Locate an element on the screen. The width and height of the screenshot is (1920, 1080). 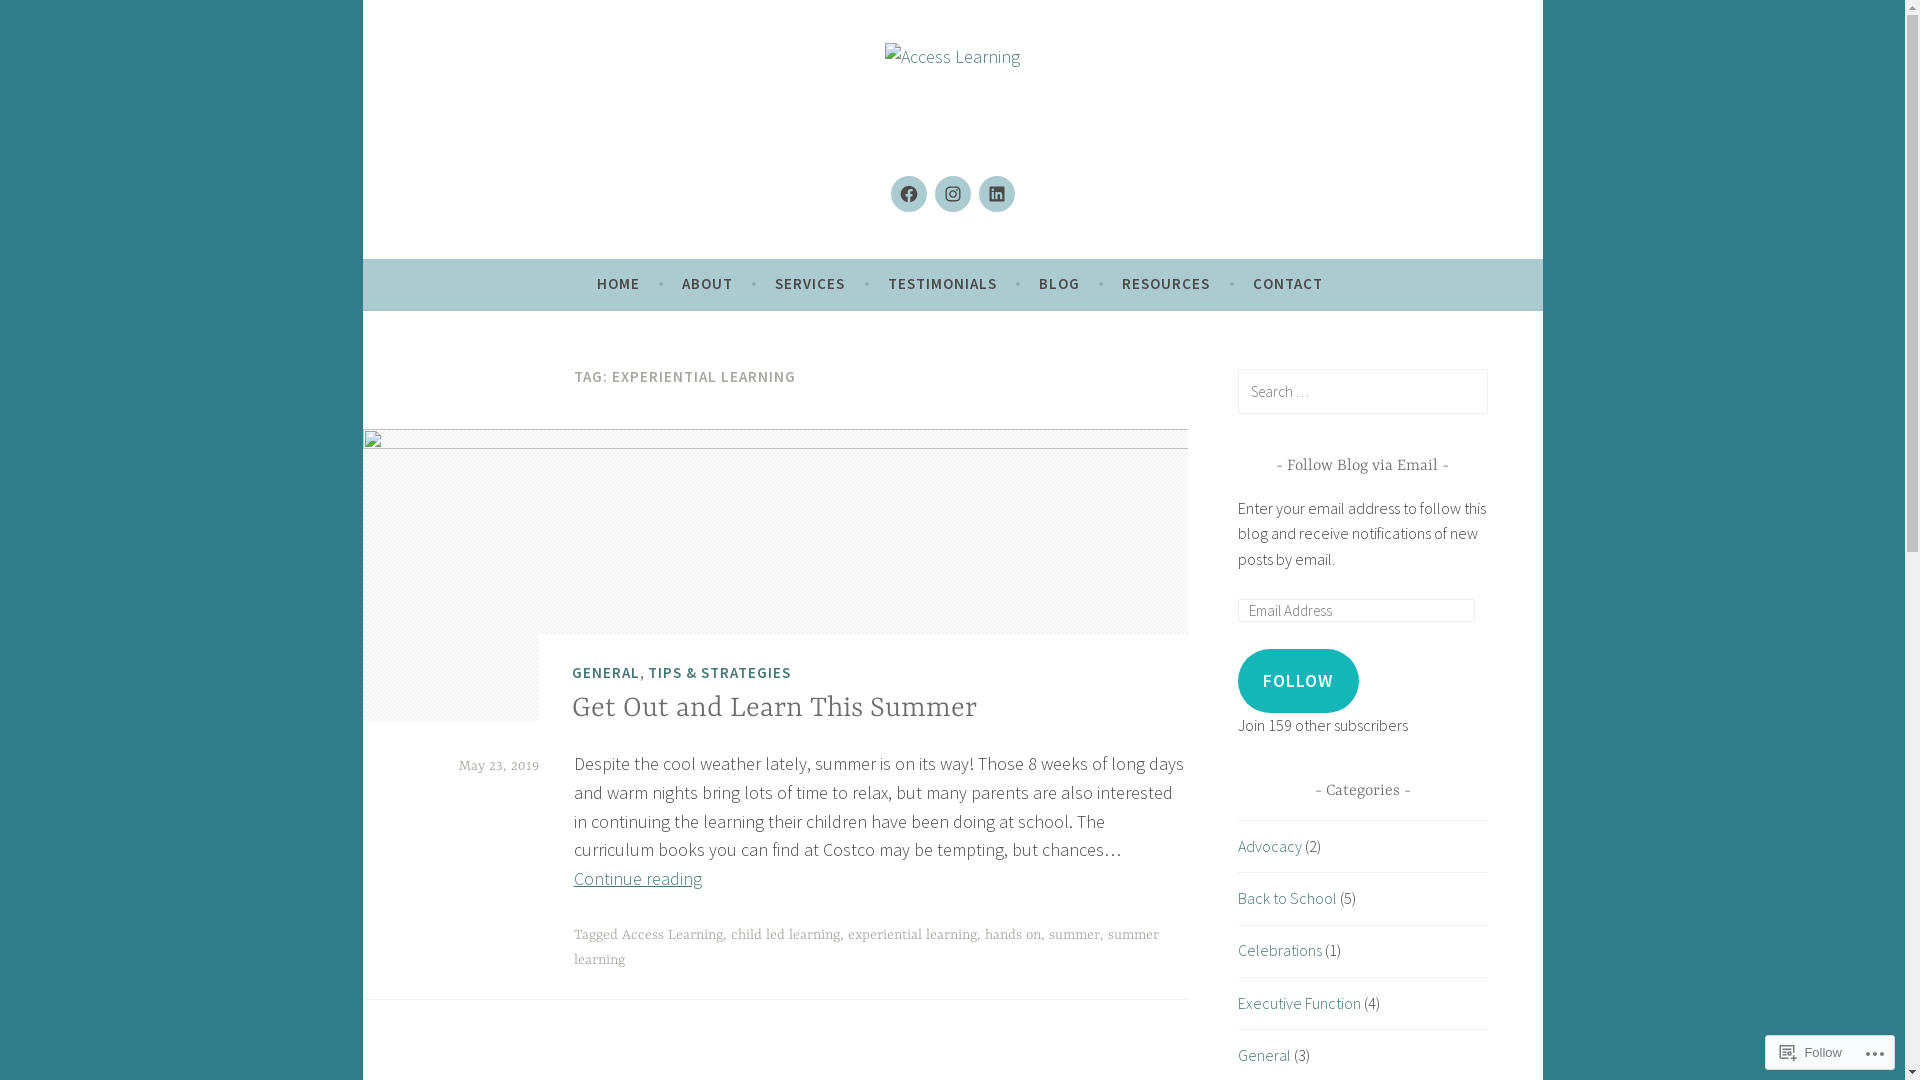
child led learning is located at coordinates (784, 935).